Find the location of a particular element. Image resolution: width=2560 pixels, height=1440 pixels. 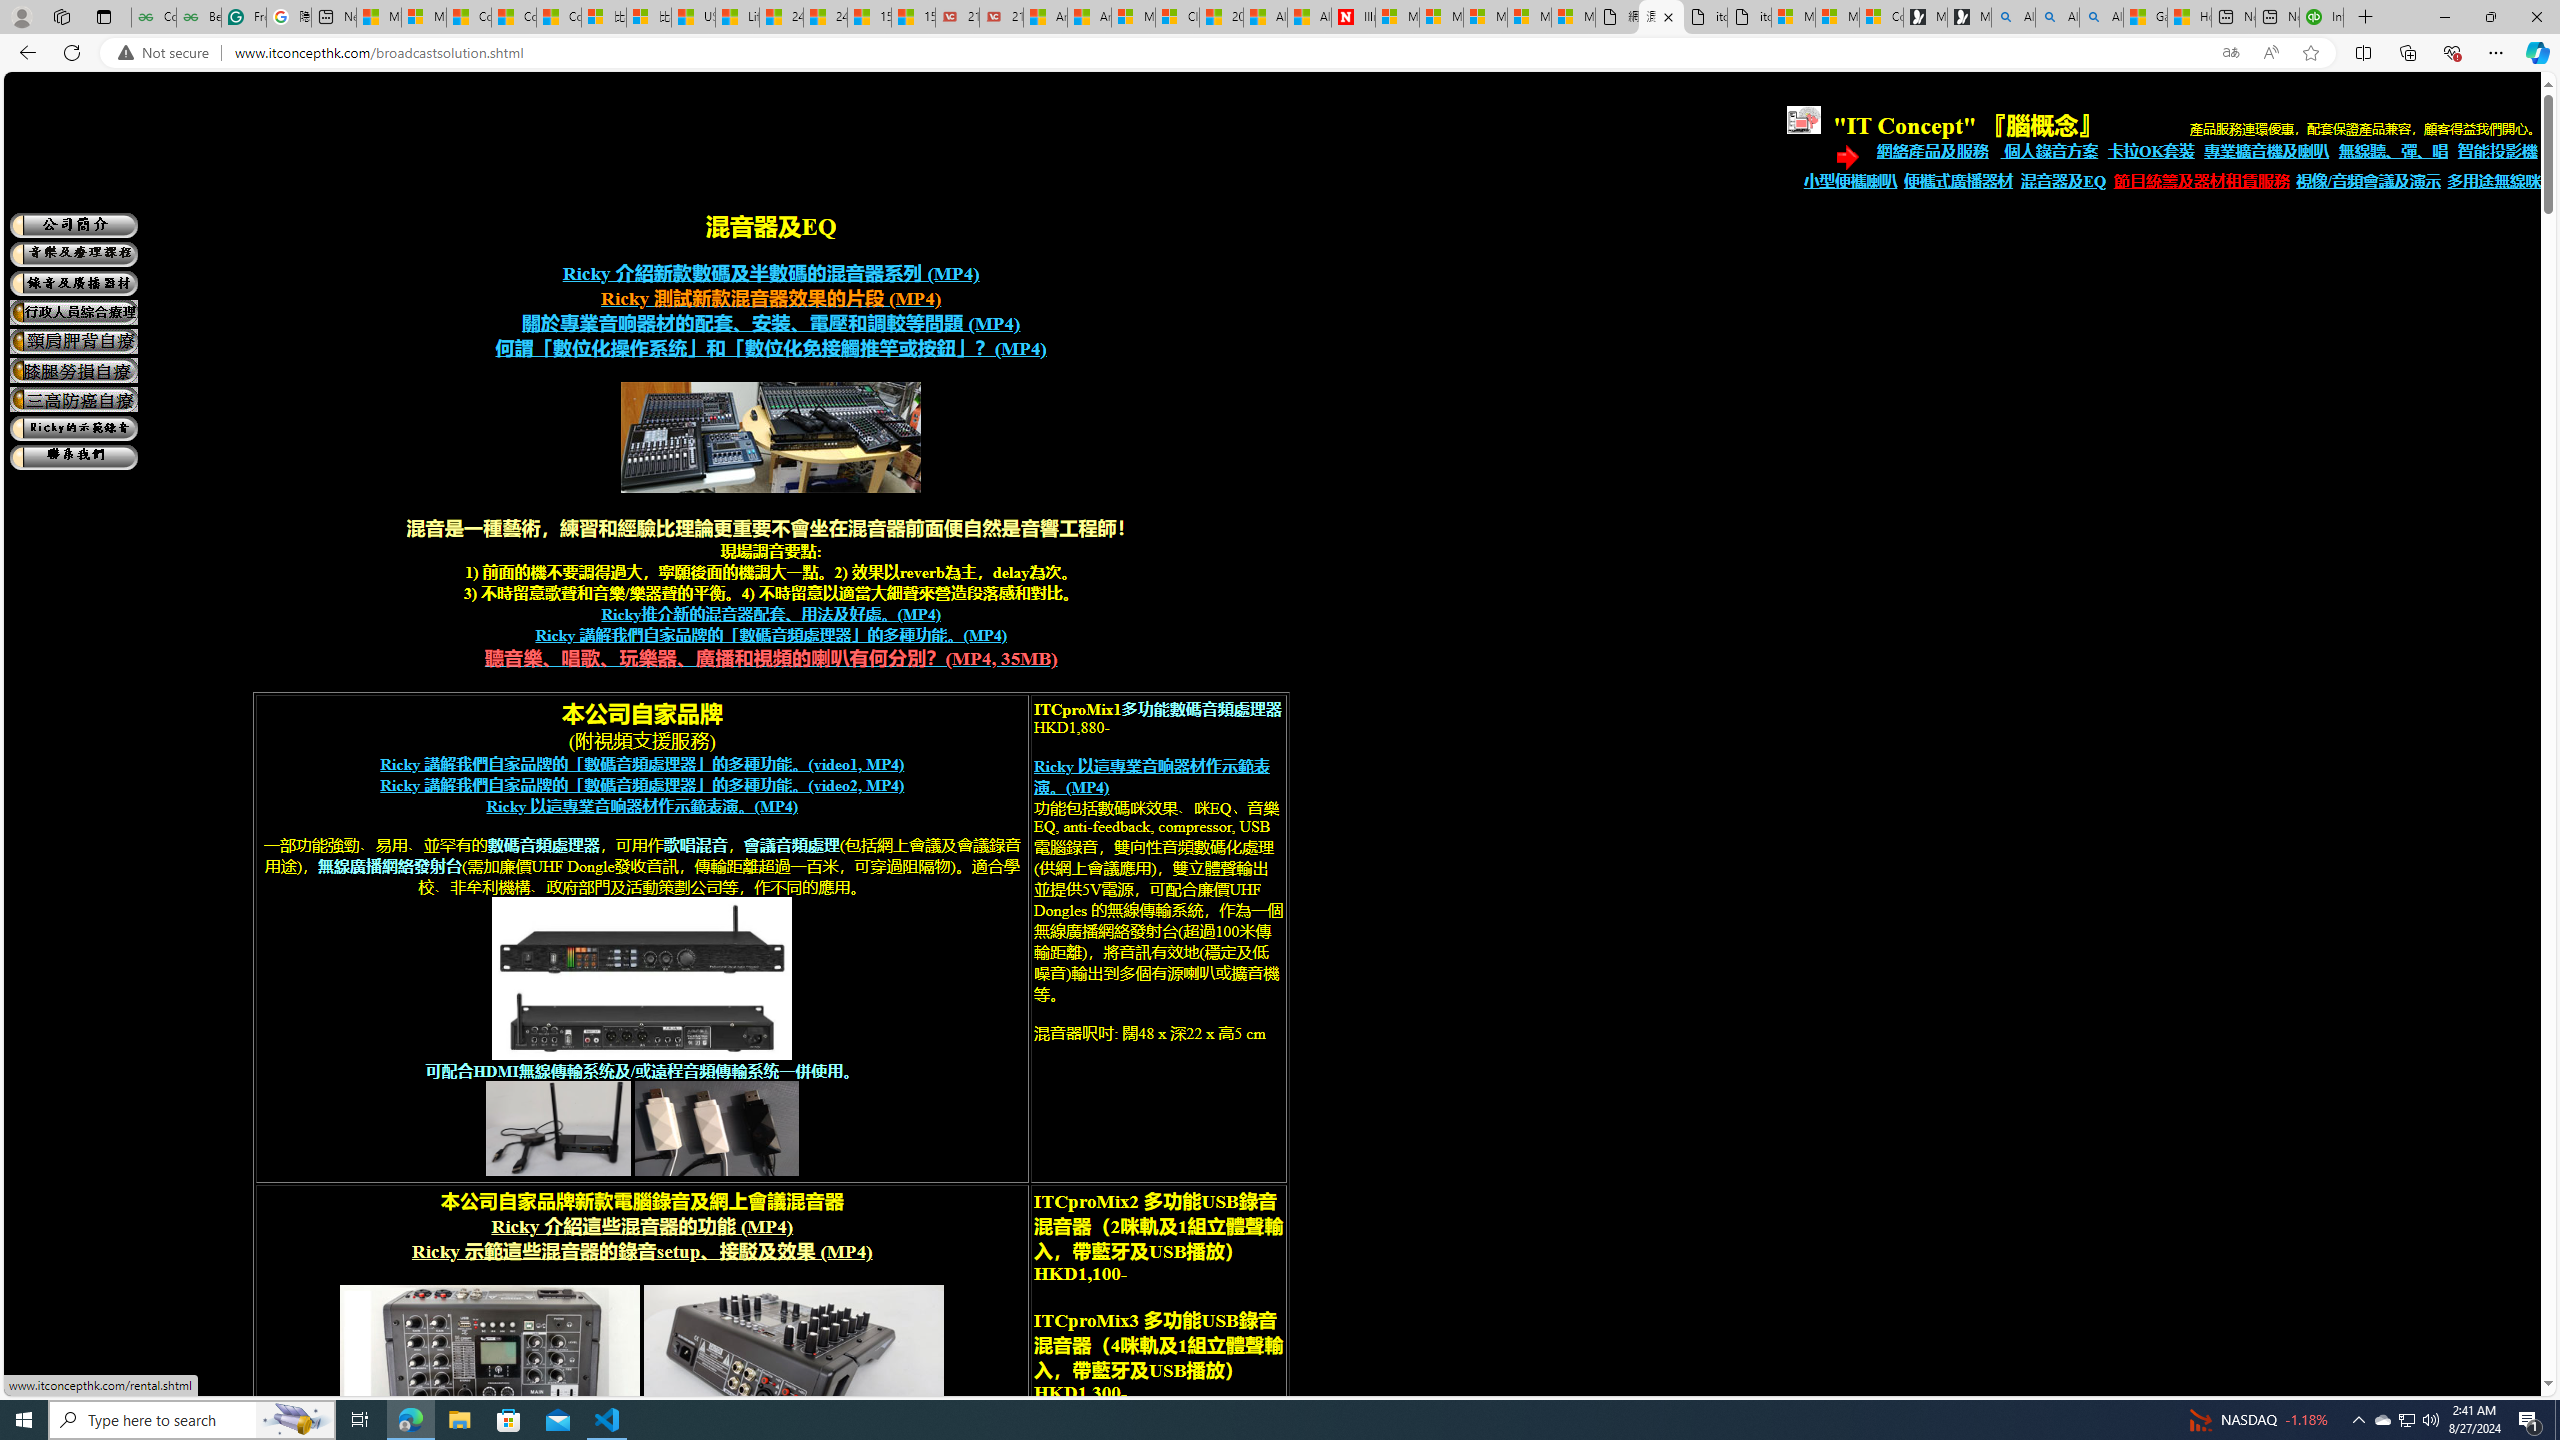

Not secure is located at coordinates (168, 53).